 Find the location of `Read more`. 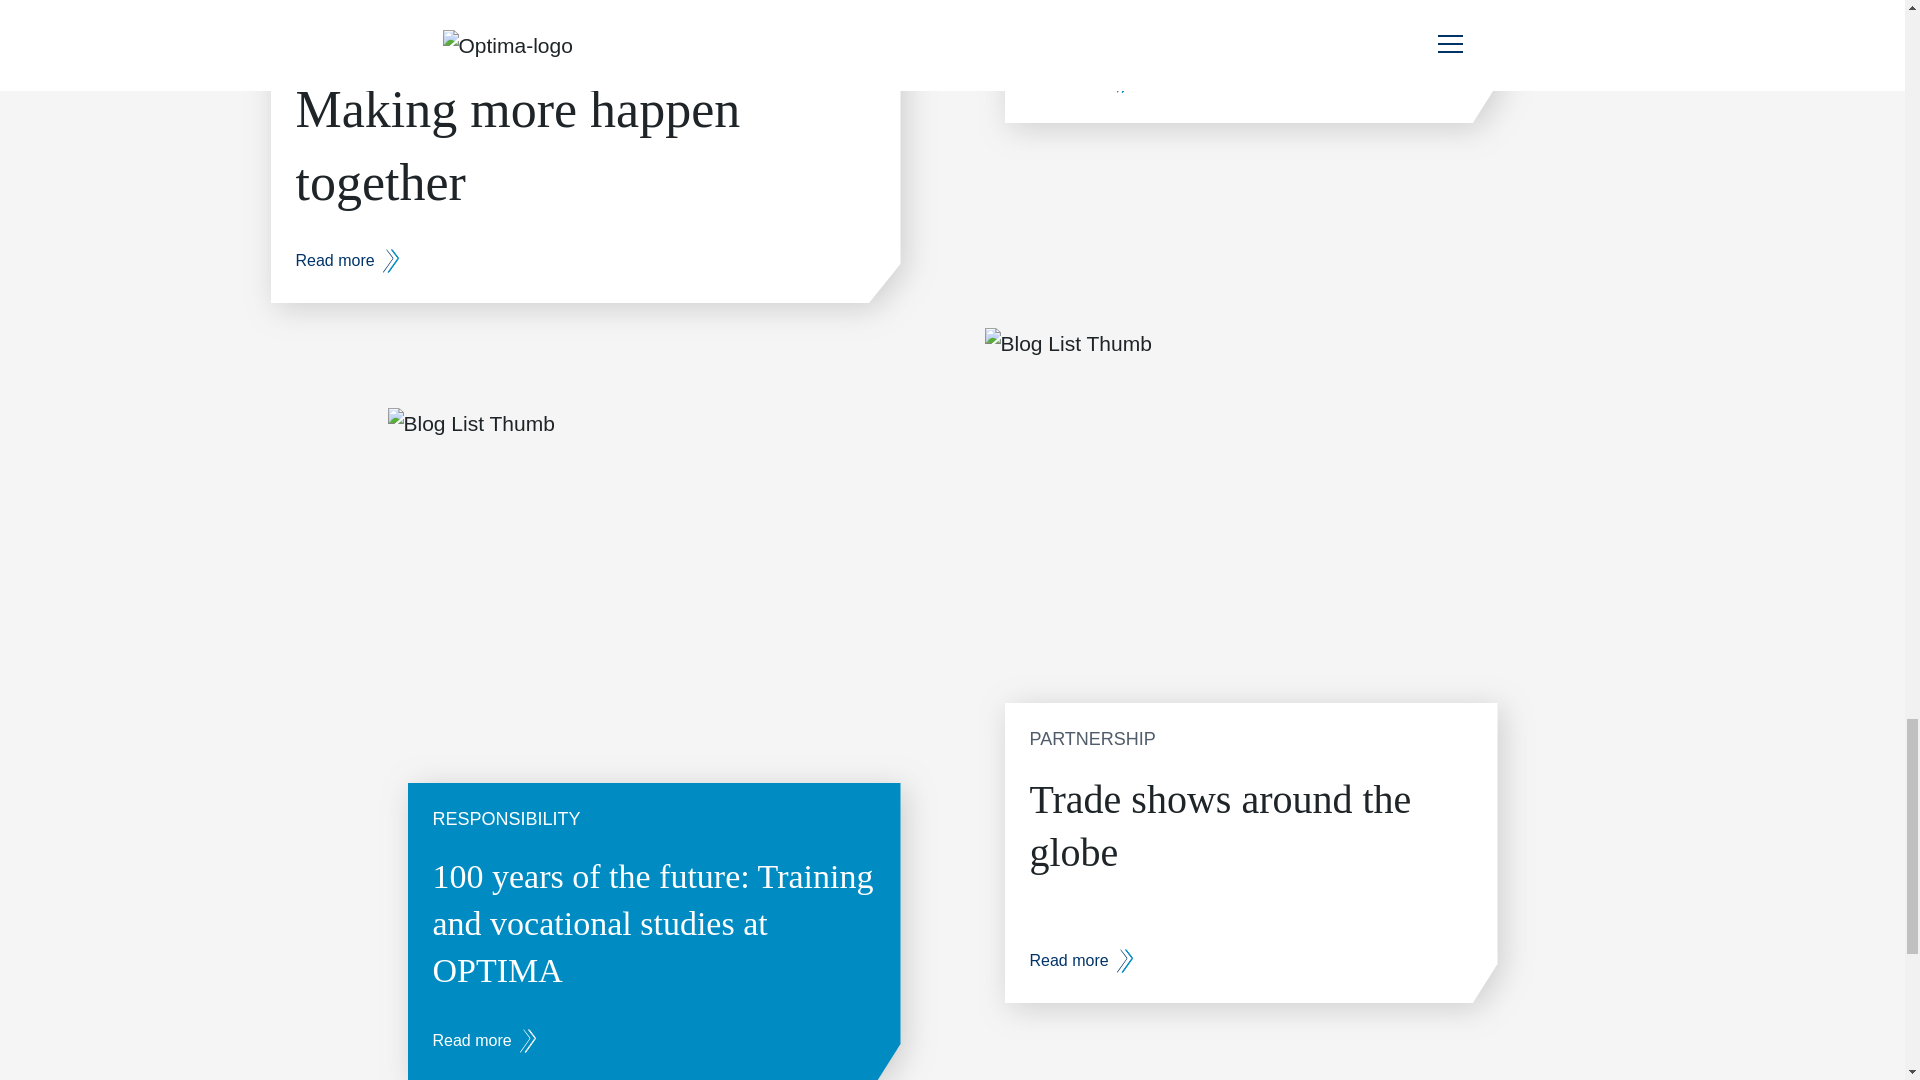

Read more is located at coordinates (484, 1041).